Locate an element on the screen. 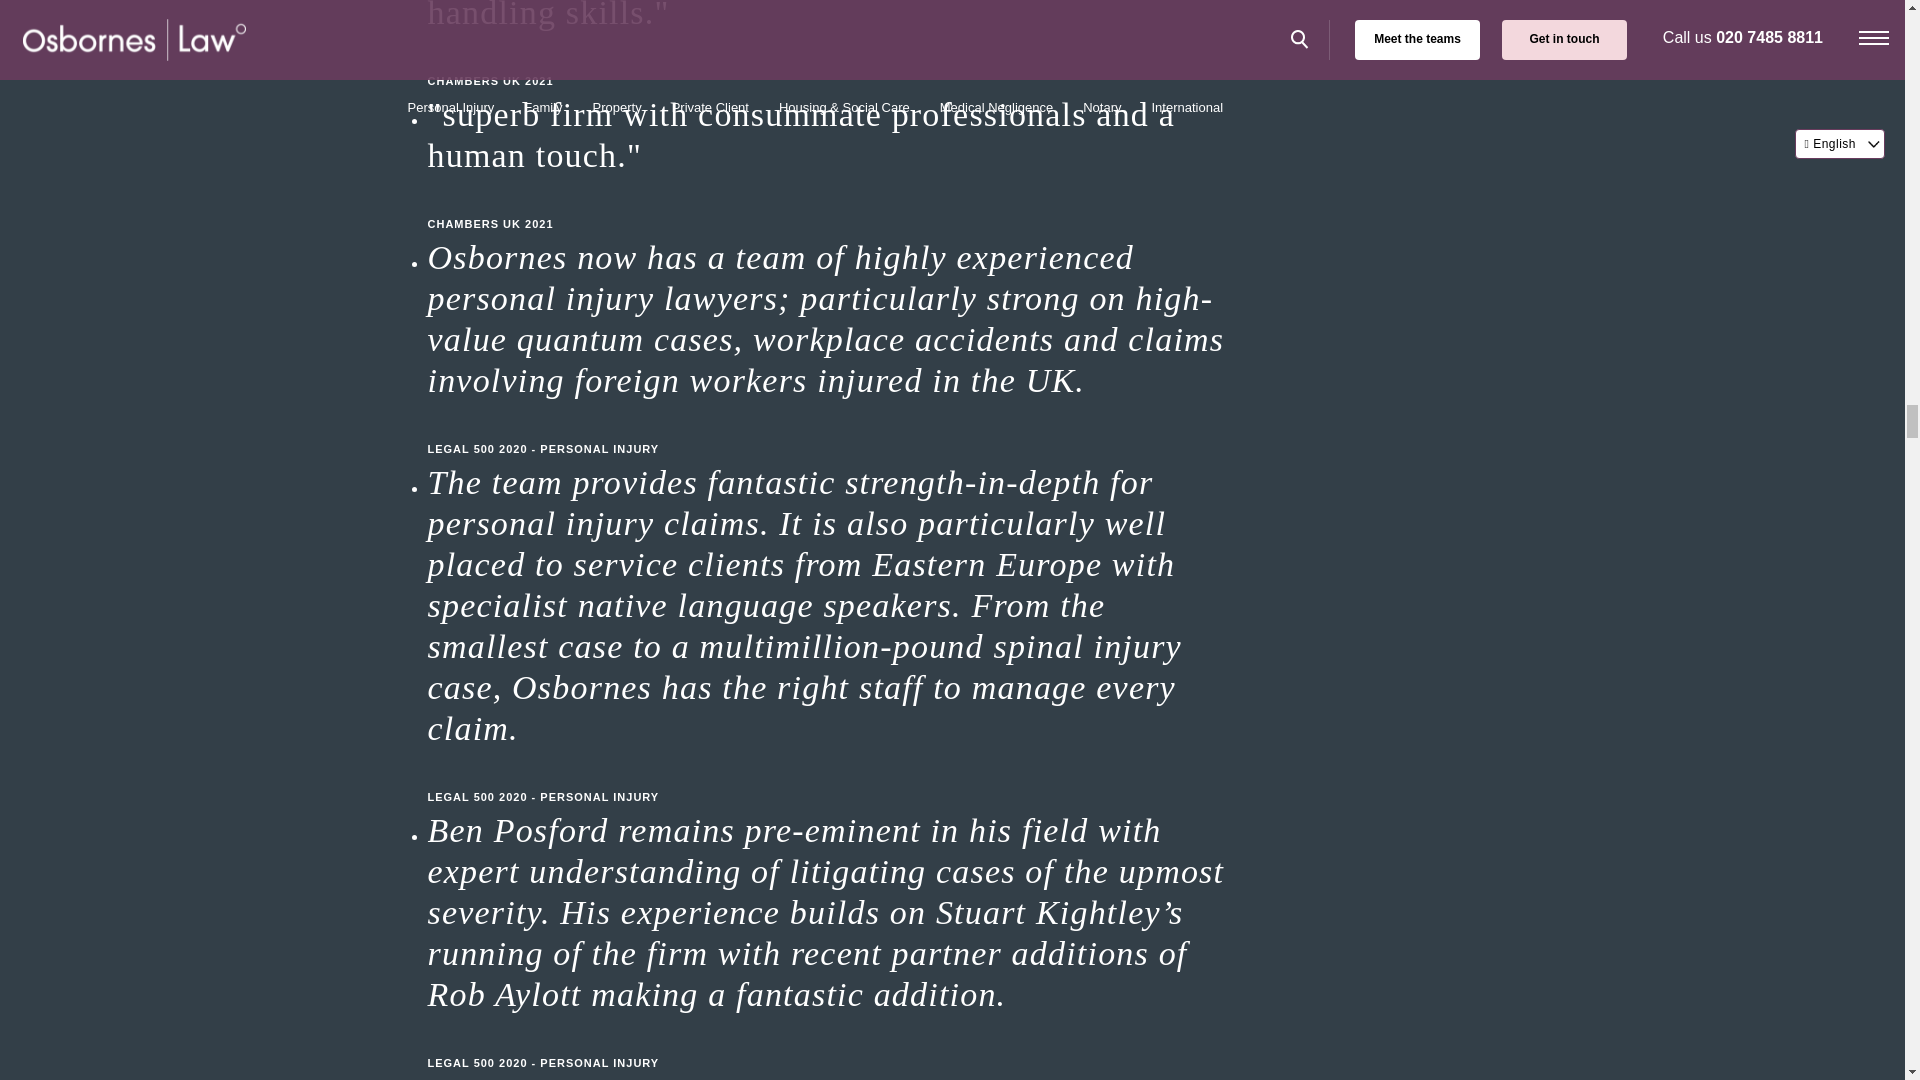  LEGAL 500 2020 - PERSONAL INJURY is located at coordinates (828, 1043).